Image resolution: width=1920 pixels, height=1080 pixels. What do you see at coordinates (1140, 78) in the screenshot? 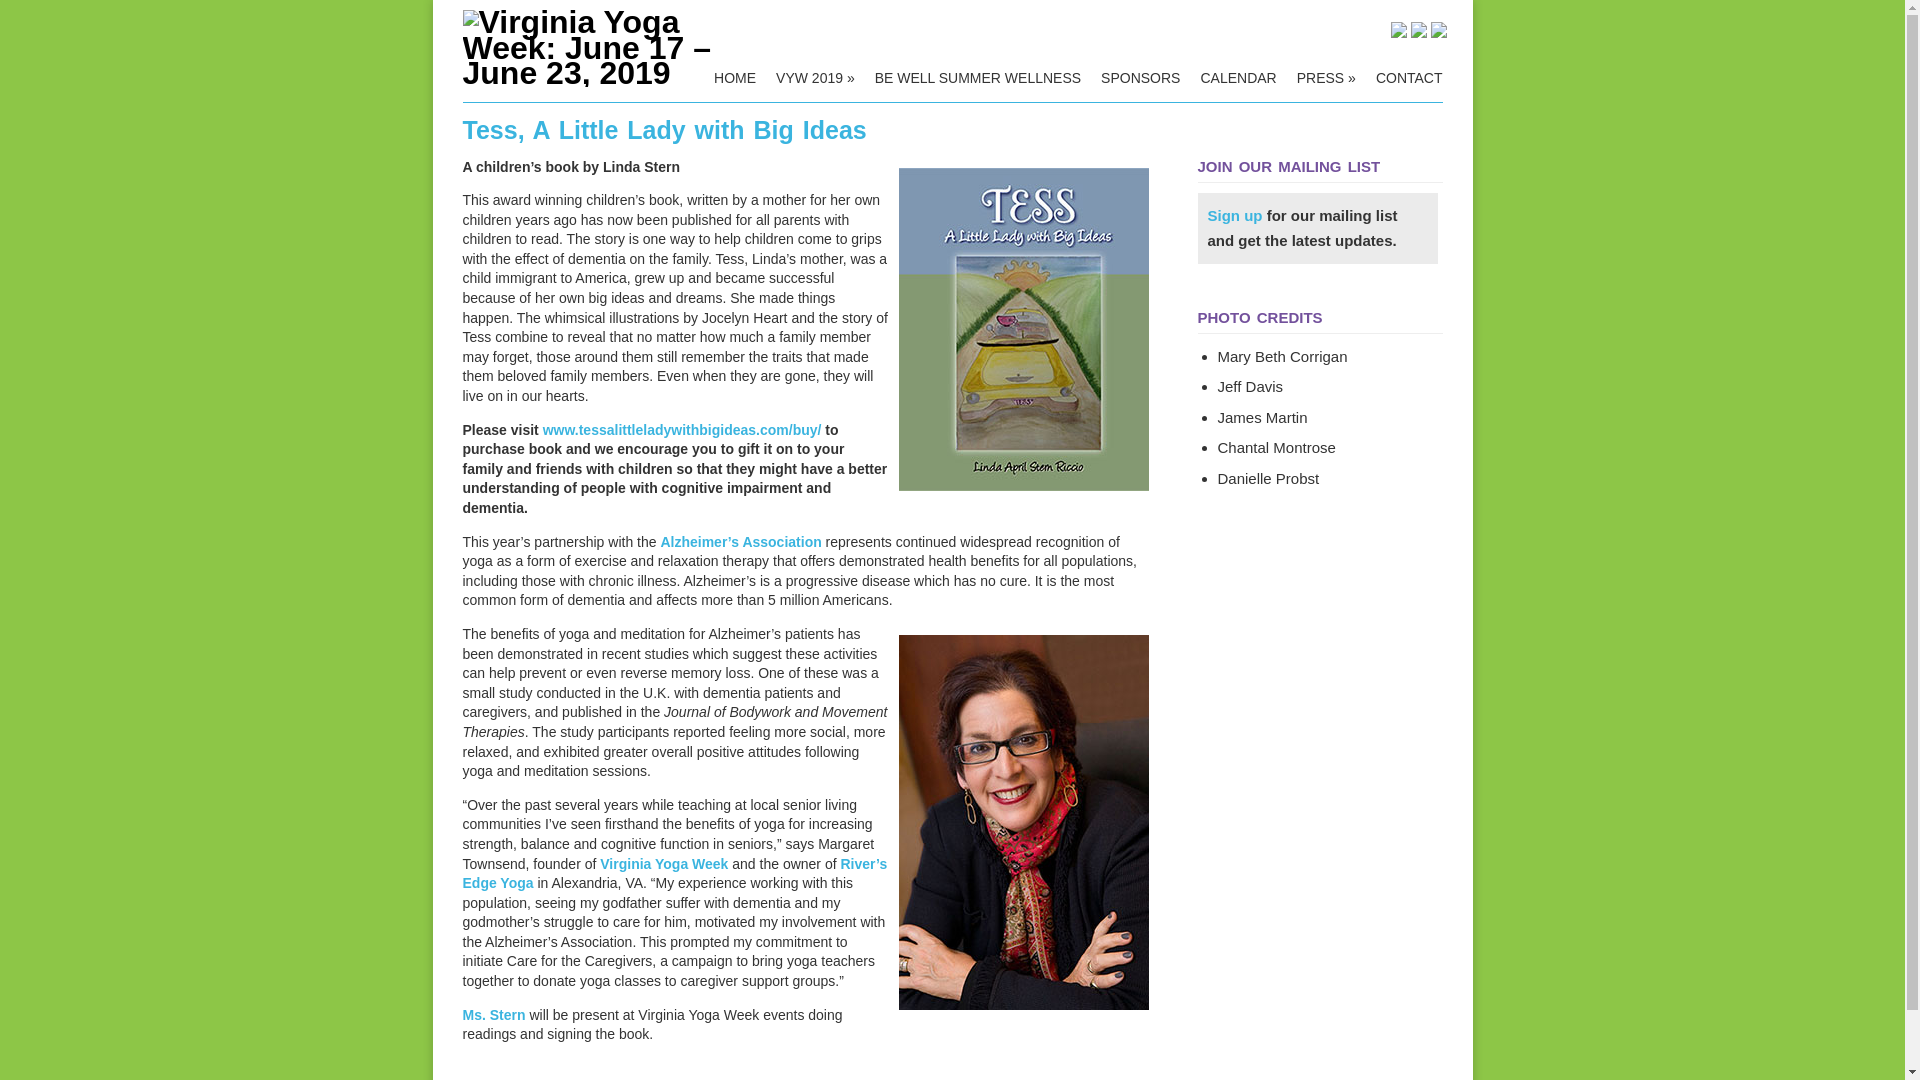
I see `SPONSORS` at bounding box center [1140, 78].